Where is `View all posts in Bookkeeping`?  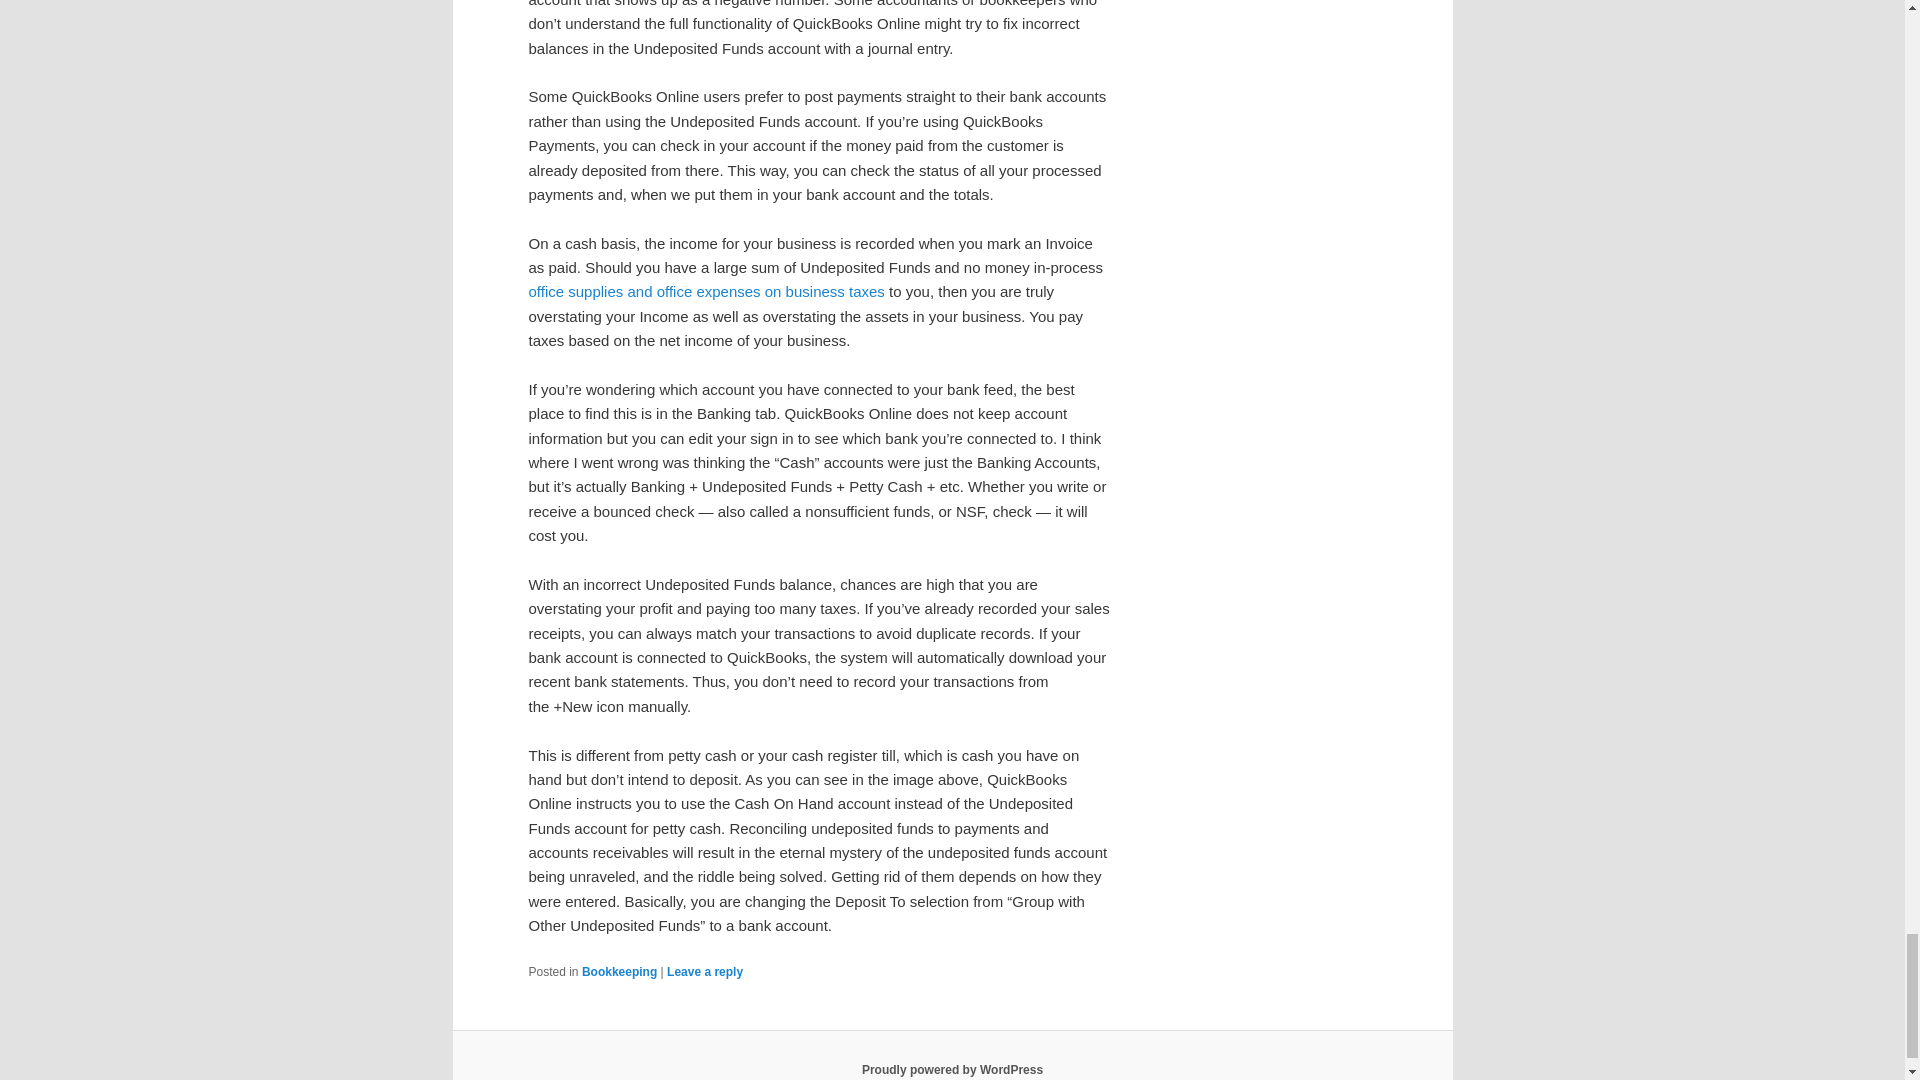
View all posts in Bookkeeping is located at coordinates (618, 972).